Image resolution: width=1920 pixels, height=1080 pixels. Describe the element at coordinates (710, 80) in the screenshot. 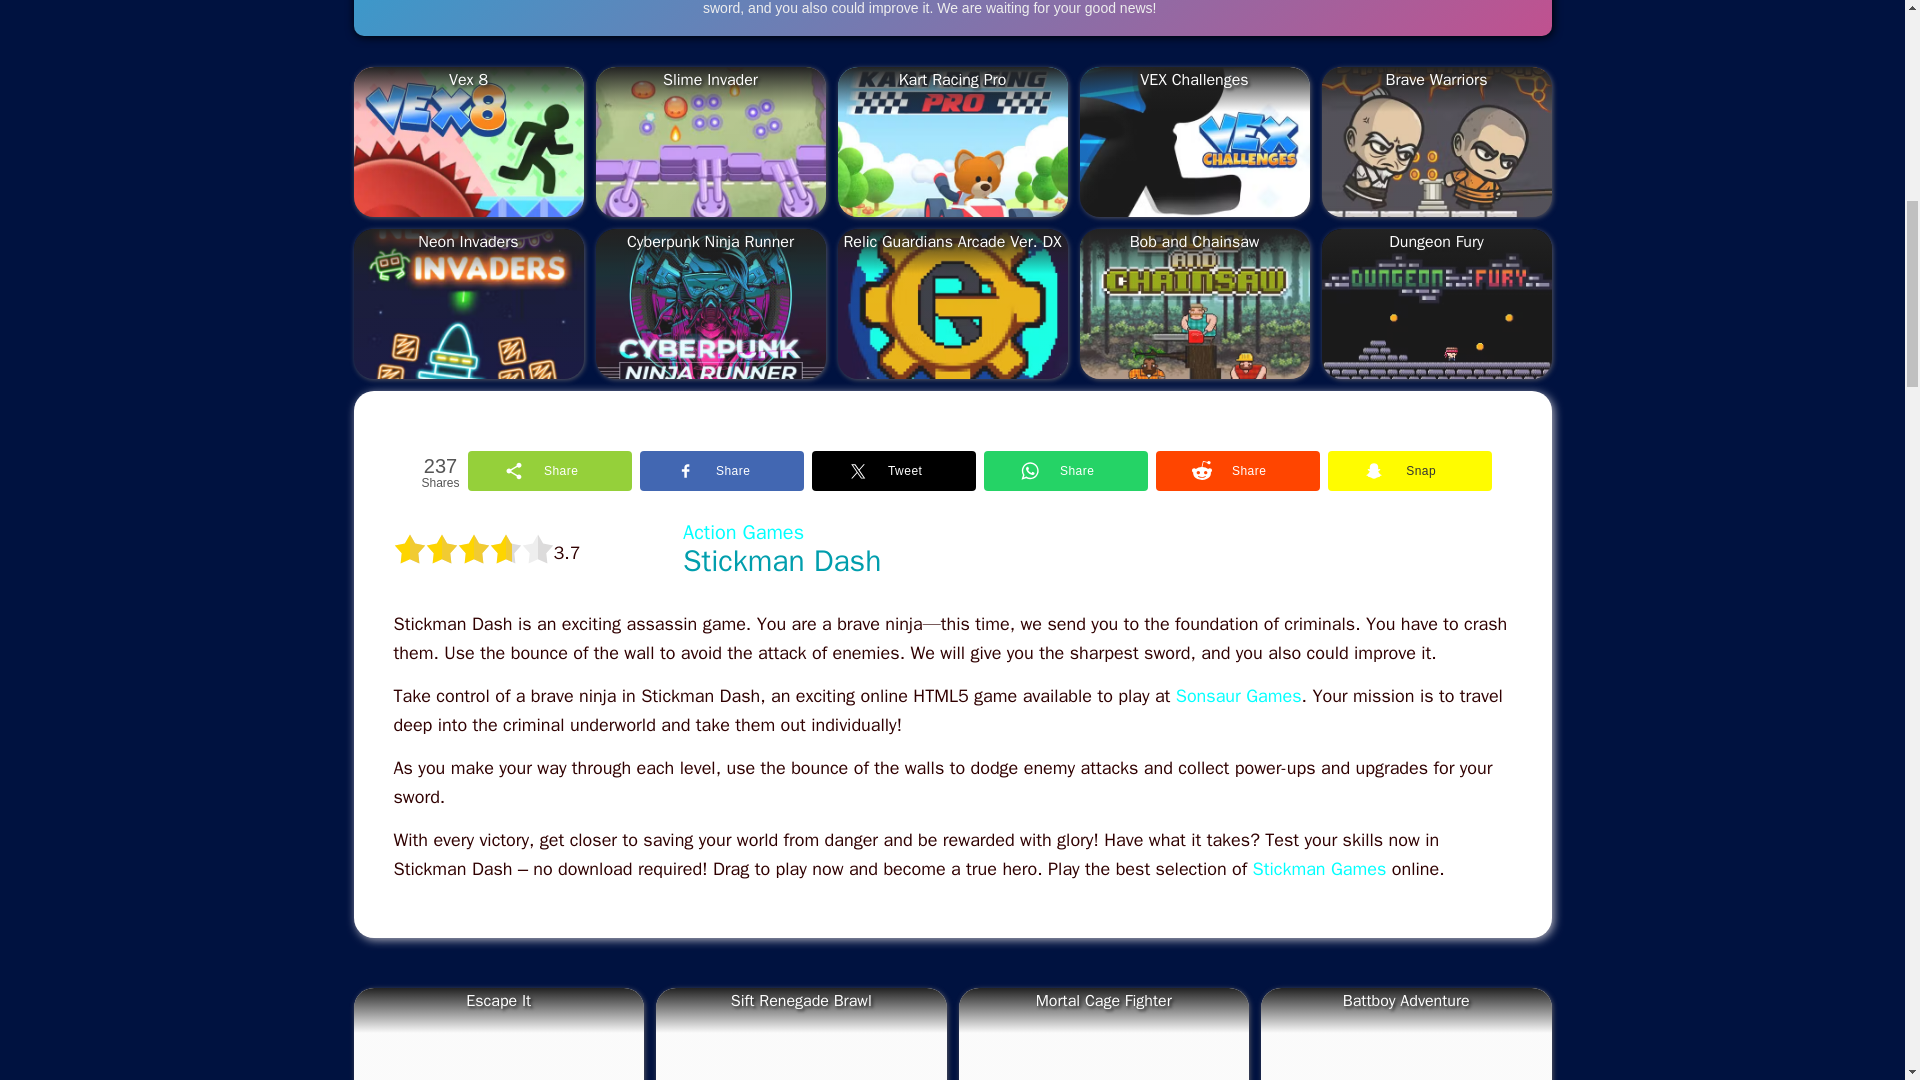

I see `Slime Invader` at that location.